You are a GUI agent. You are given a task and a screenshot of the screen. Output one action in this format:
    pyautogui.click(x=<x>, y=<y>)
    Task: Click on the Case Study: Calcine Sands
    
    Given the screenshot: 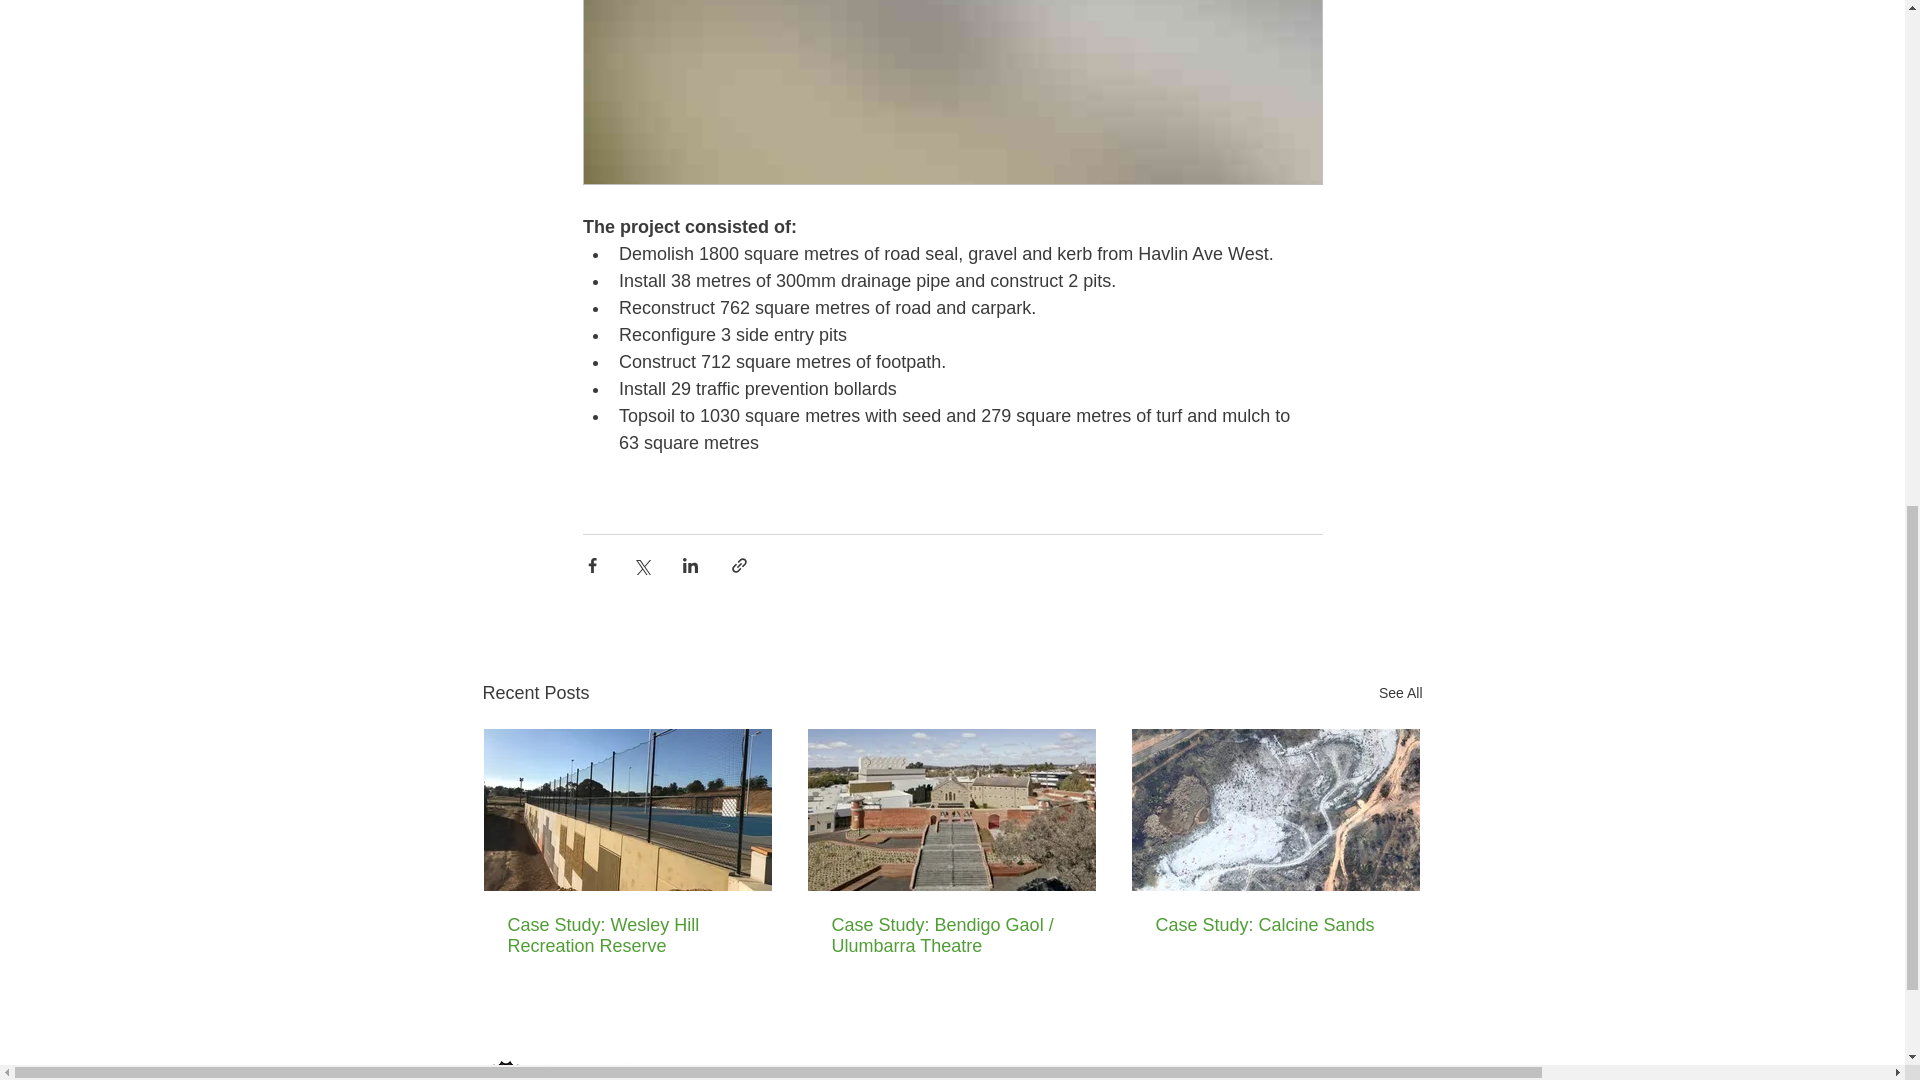 What is the action you would take?
    pyautogui.click(x=1275, y=925)
    